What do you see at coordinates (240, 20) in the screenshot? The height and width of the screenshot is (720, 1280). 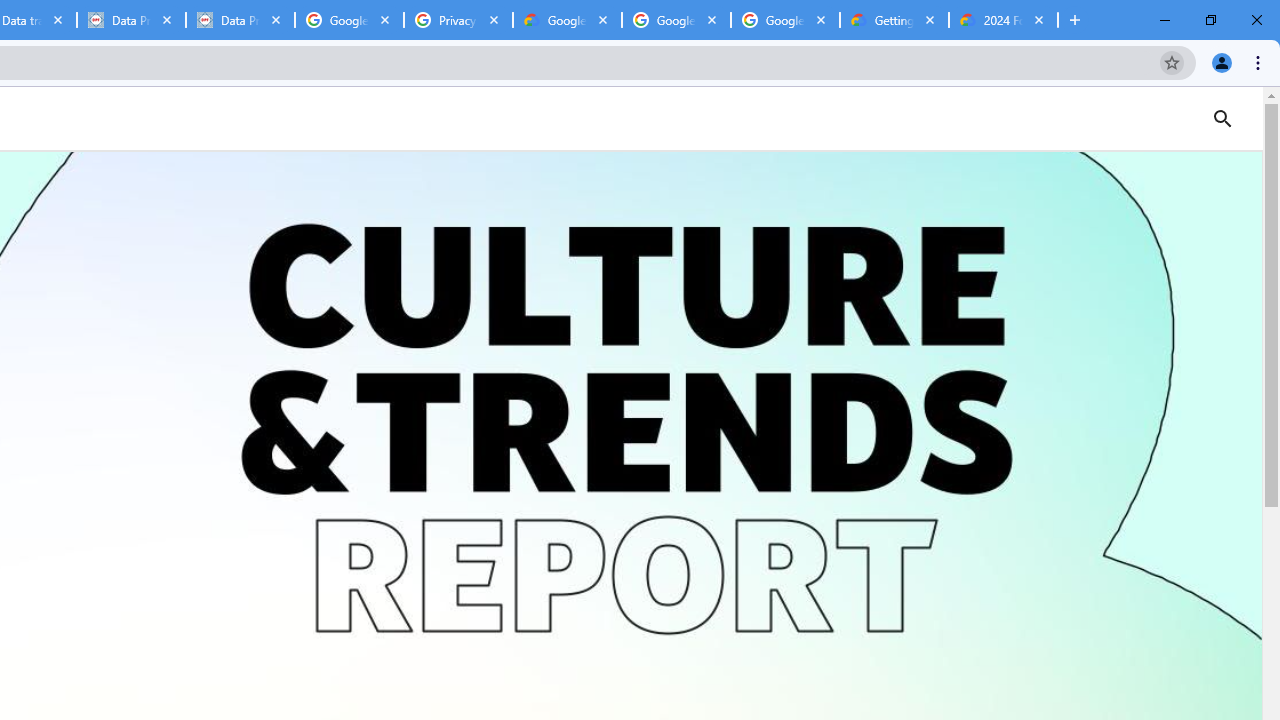 I see `Data Privacy Framework` at bounding box center [240, 20].